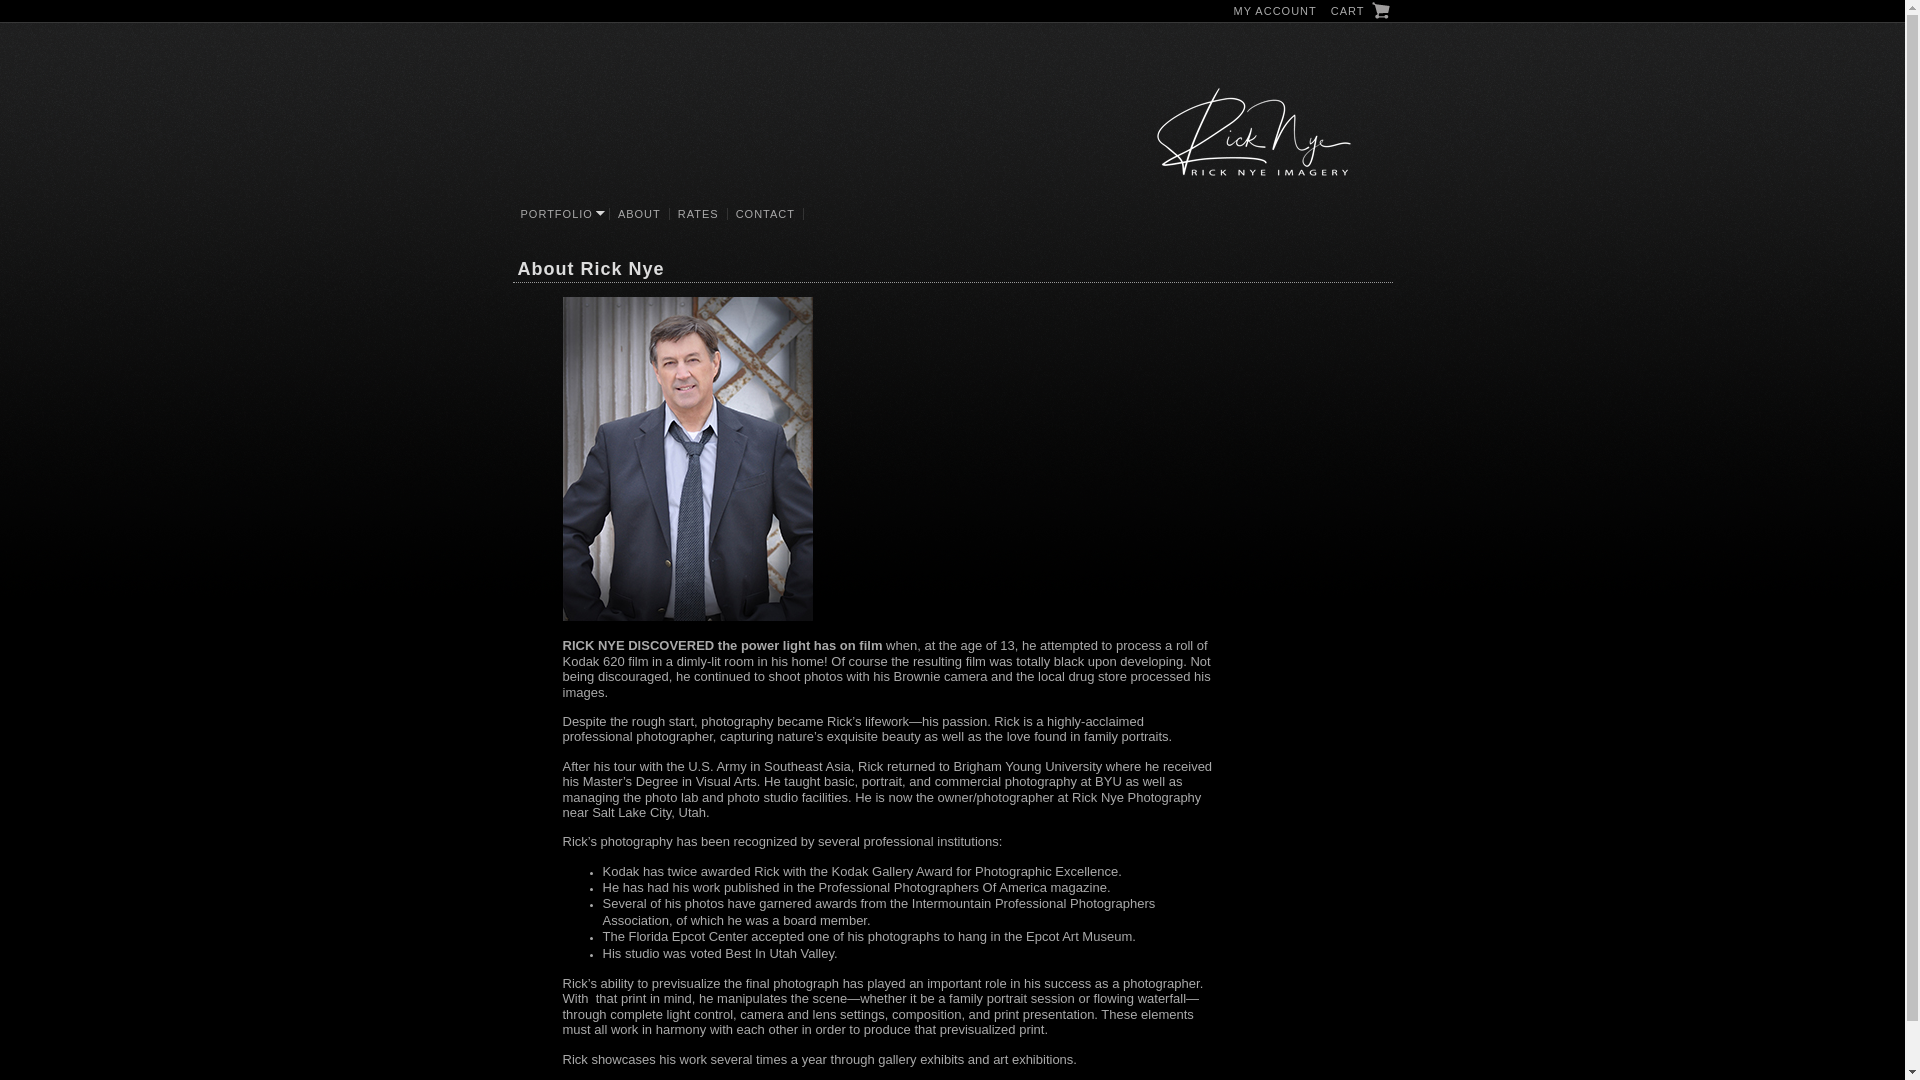 The height and width of the screenshot is (1080, 1920). What do you see at coordinates (1360, 12) in the screenshot?
I see `CART` at bounding box center [1360, 12].